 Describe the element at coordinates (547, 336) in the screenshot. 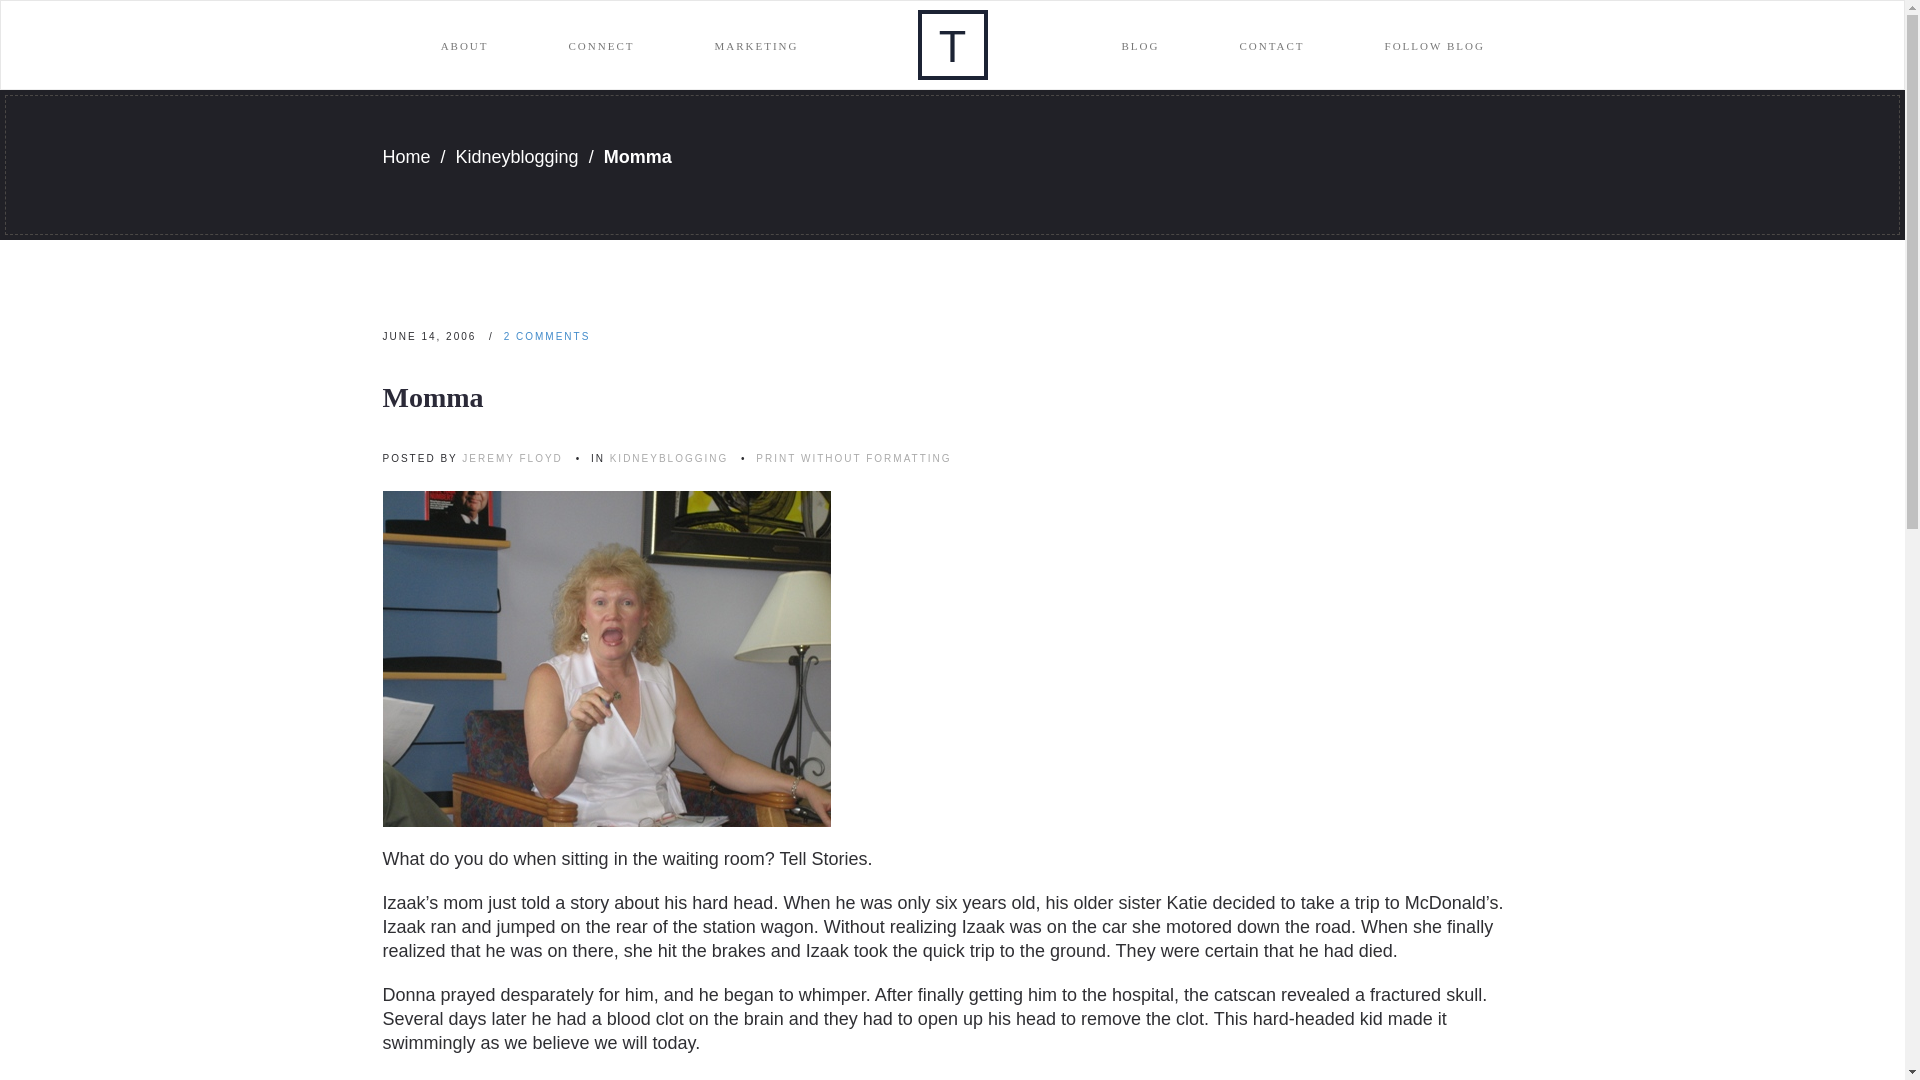

I see `2 COMMENTS` at that location.